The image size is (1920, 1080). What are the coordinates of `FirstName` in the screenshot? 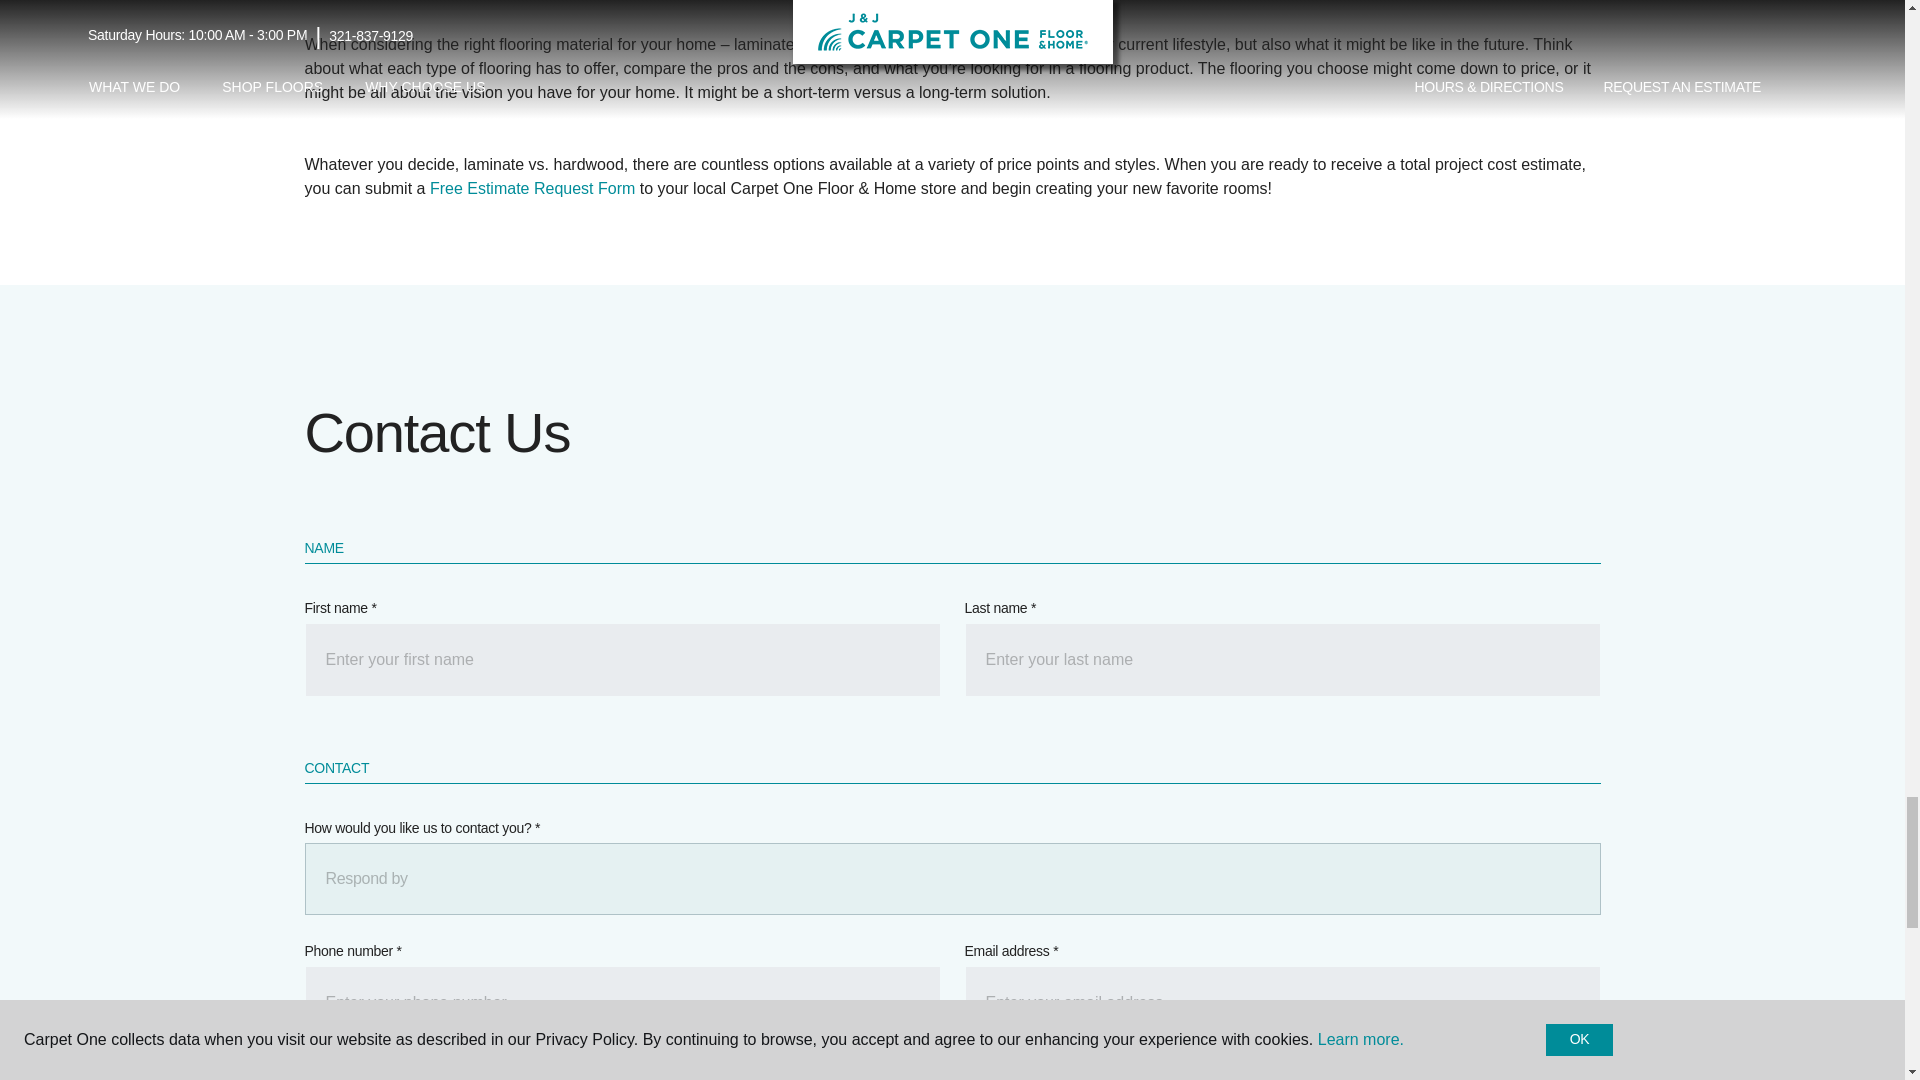 It's located at (622, 660).